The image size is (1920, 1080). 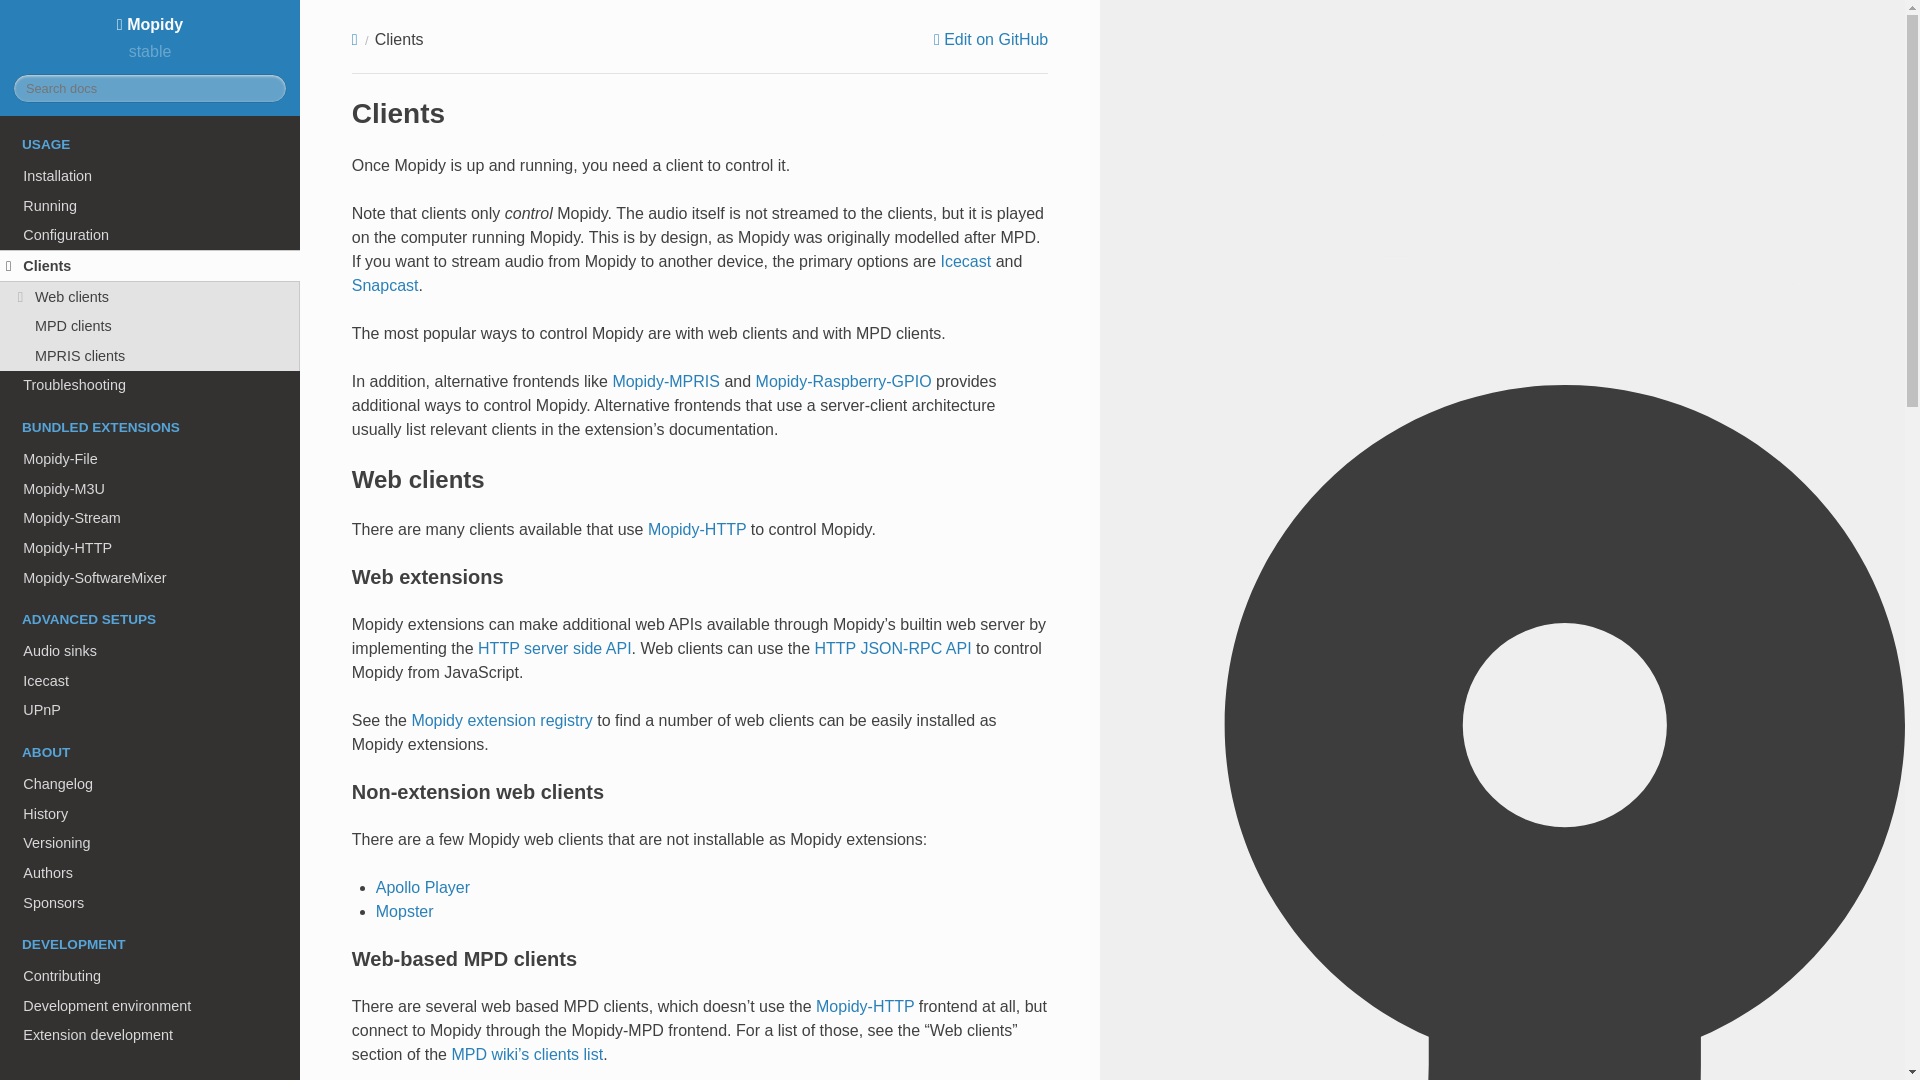 What do you see at coordinates (150, 386) in the screenshot?
I see `Troubleshooting` at bounding box center [150, 386].